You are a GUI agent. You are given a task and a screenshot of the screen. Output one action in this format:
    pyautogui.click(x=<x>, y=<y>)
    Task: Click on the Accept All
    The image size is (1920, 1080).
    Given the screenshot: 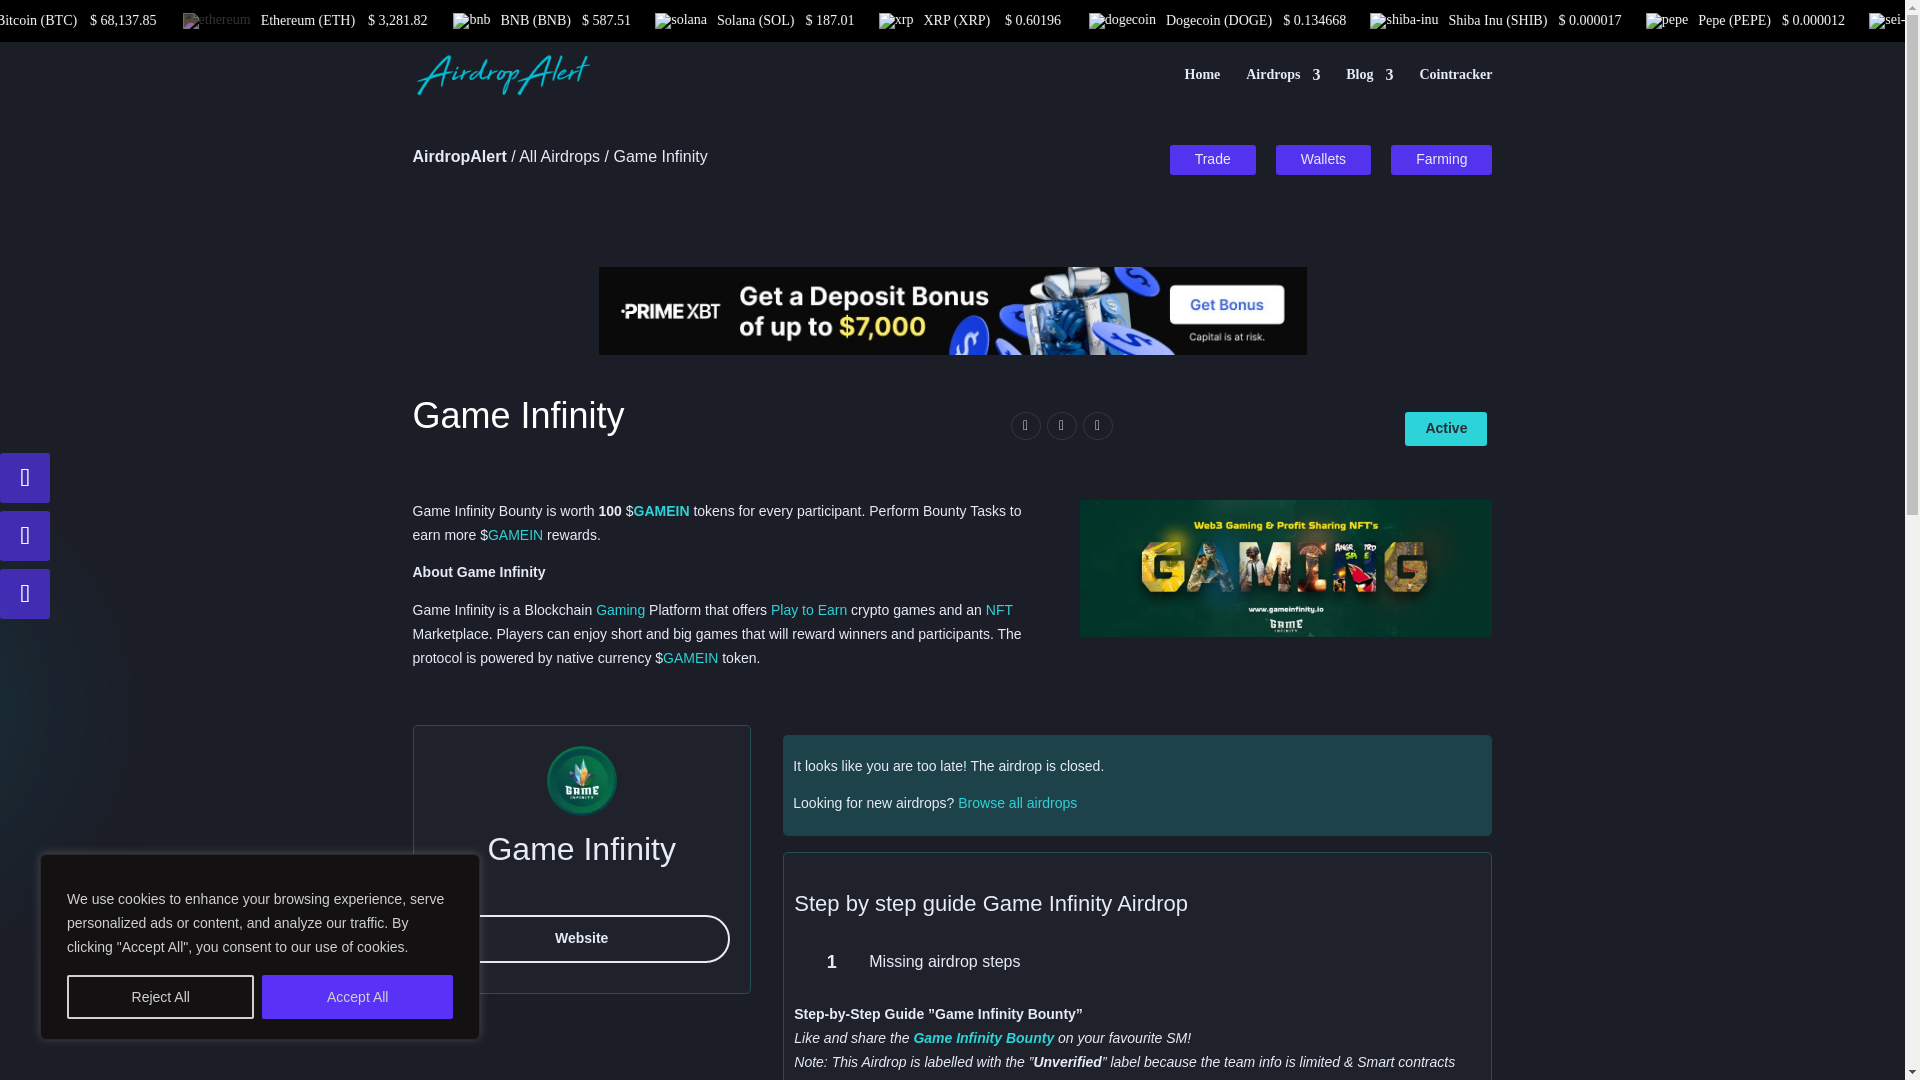 What is the action you would take?
    pyautogui.click(x=357, y=997)
    